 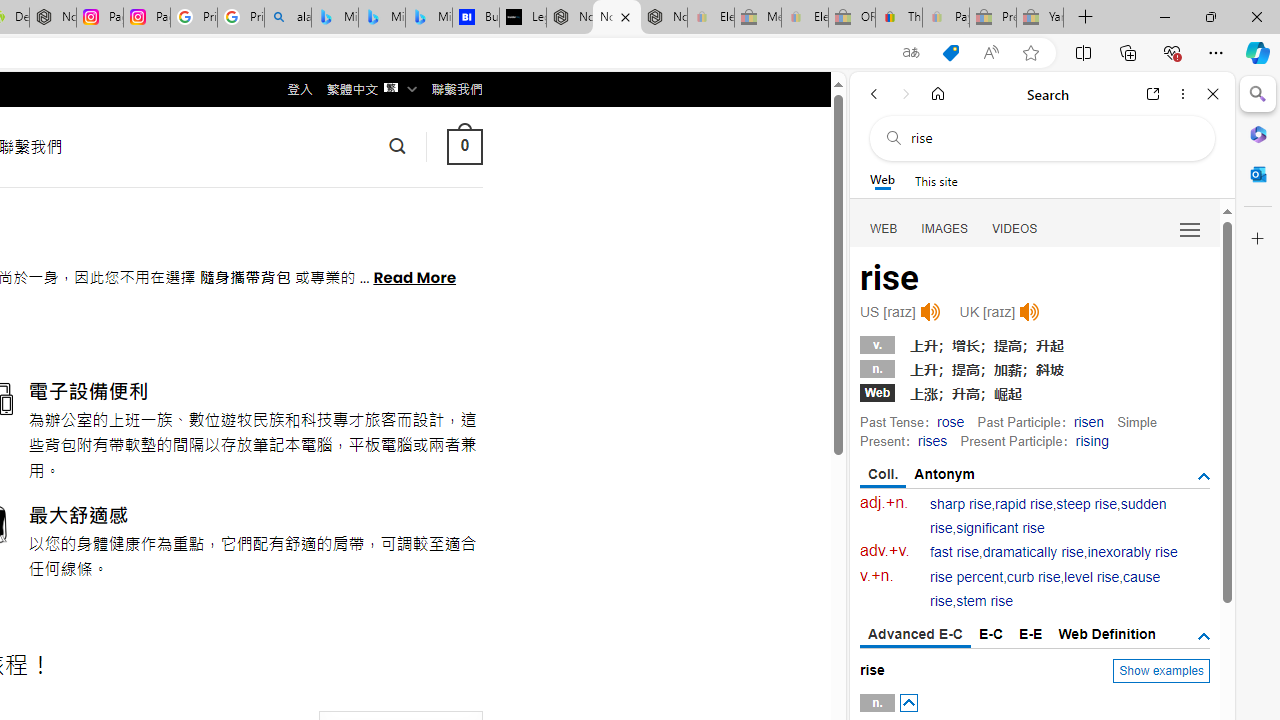 I want to click on Web Definition, so click(x=1106, y=634).